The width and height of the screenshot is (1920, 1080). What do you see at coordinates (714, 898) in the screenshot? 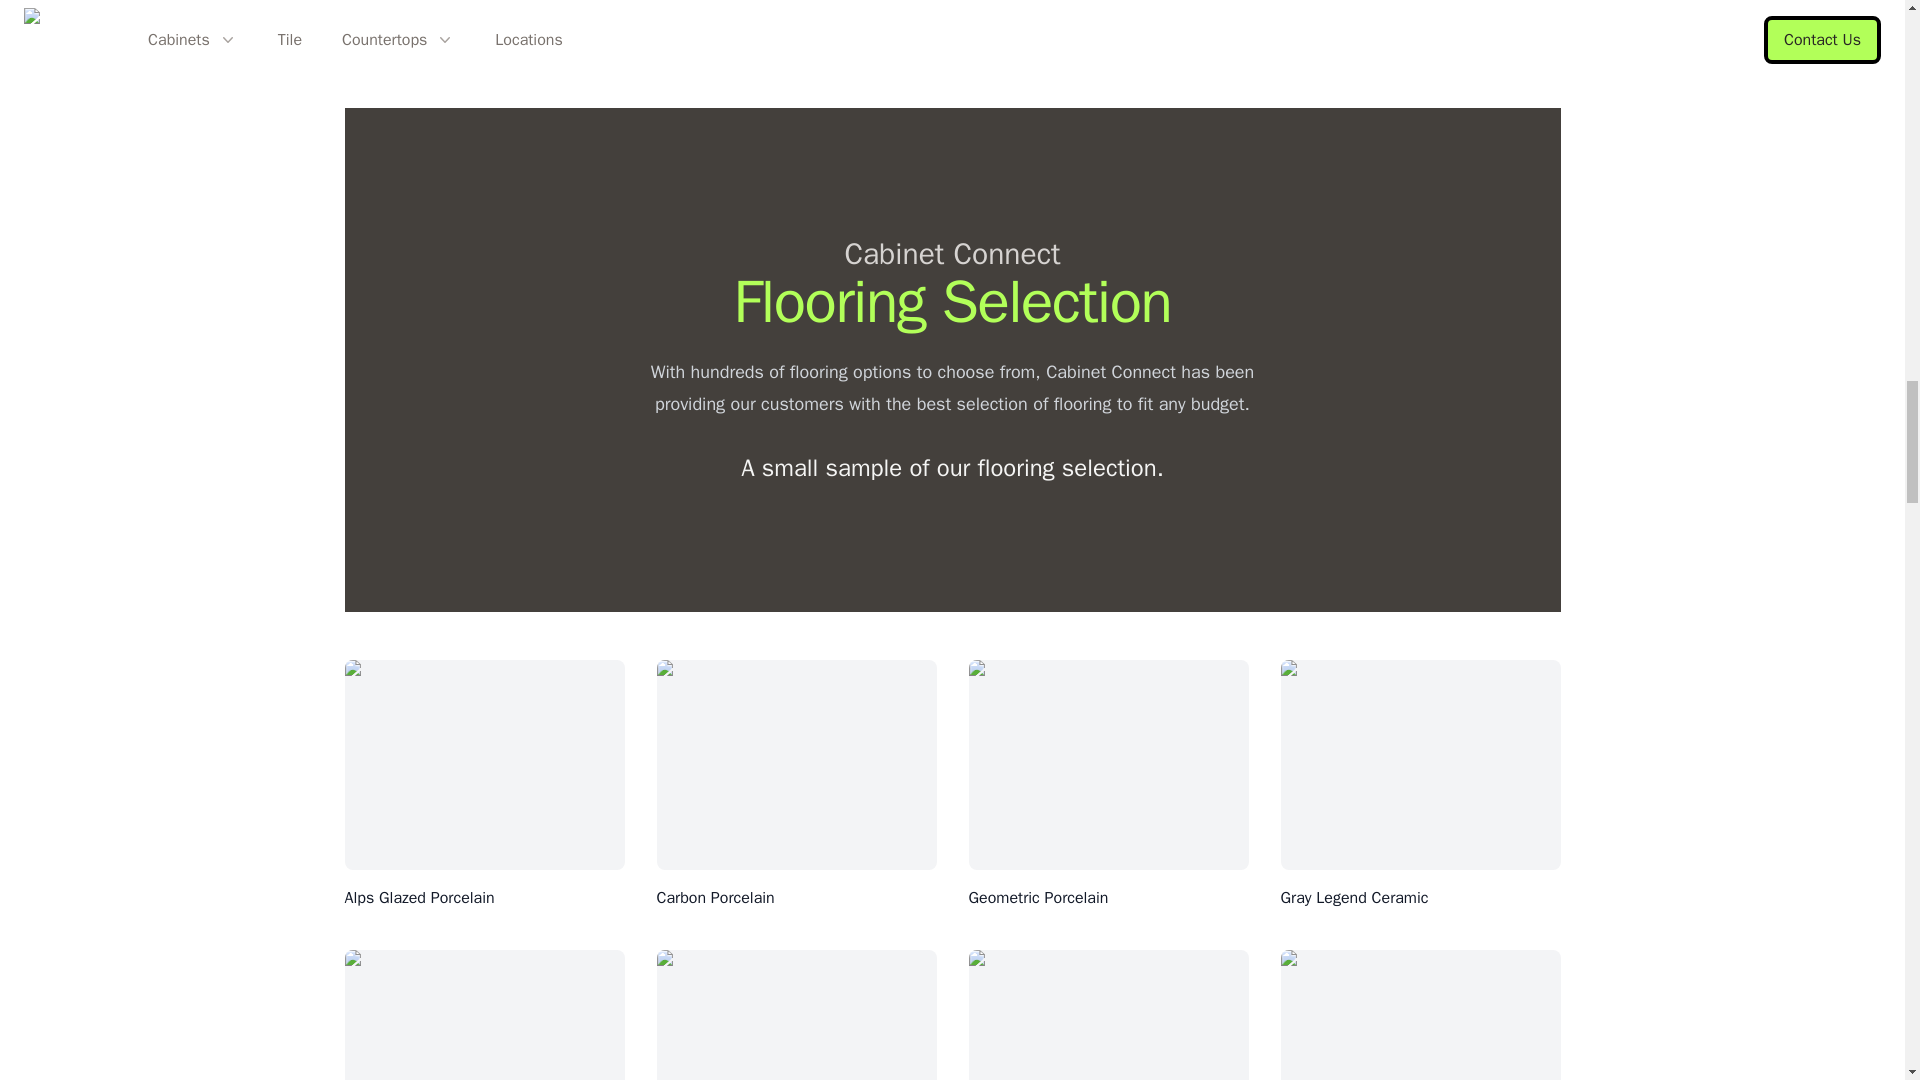
I see `Carbon Porcelain` at bounding box center [714, 898].